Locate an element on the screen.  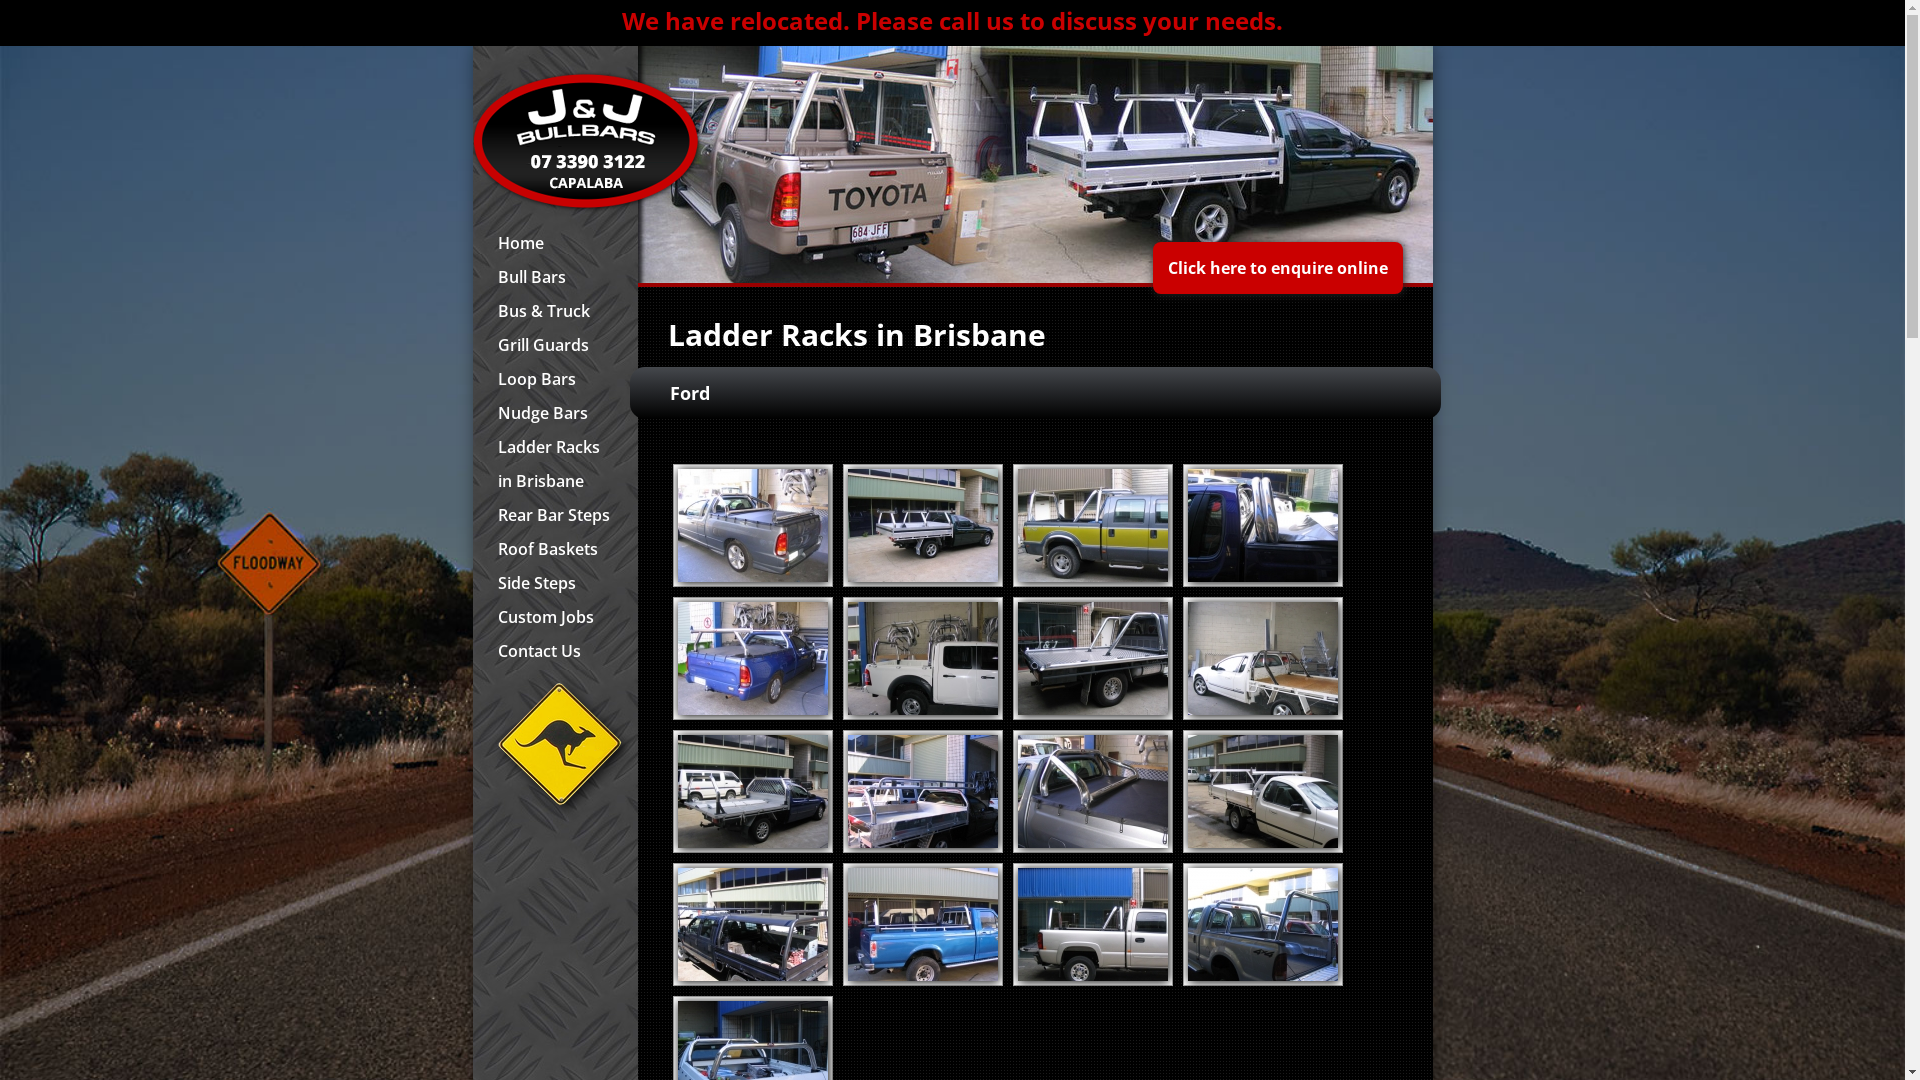
img_0367 is located at coordinates (923, 526).